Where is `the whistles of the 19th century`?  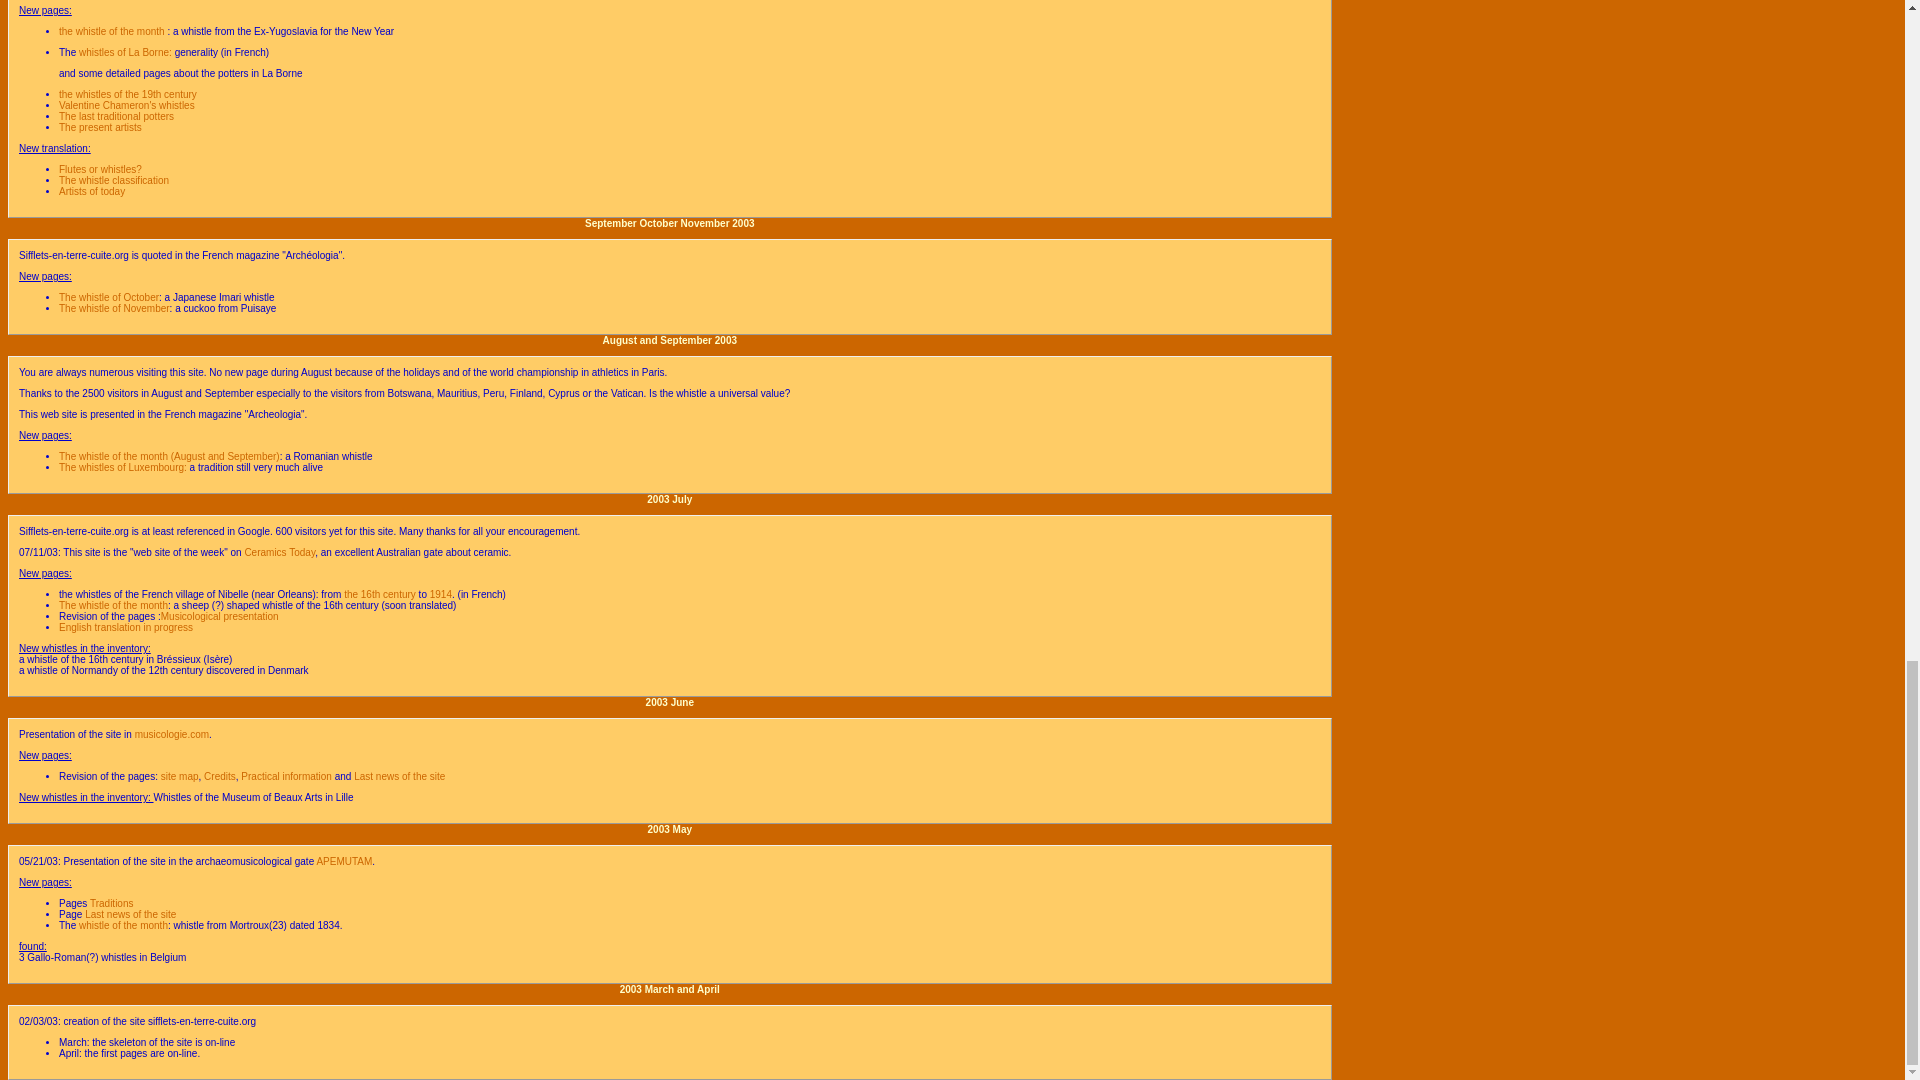 the whistles of the 19th century is located at coordinates (128, 94).